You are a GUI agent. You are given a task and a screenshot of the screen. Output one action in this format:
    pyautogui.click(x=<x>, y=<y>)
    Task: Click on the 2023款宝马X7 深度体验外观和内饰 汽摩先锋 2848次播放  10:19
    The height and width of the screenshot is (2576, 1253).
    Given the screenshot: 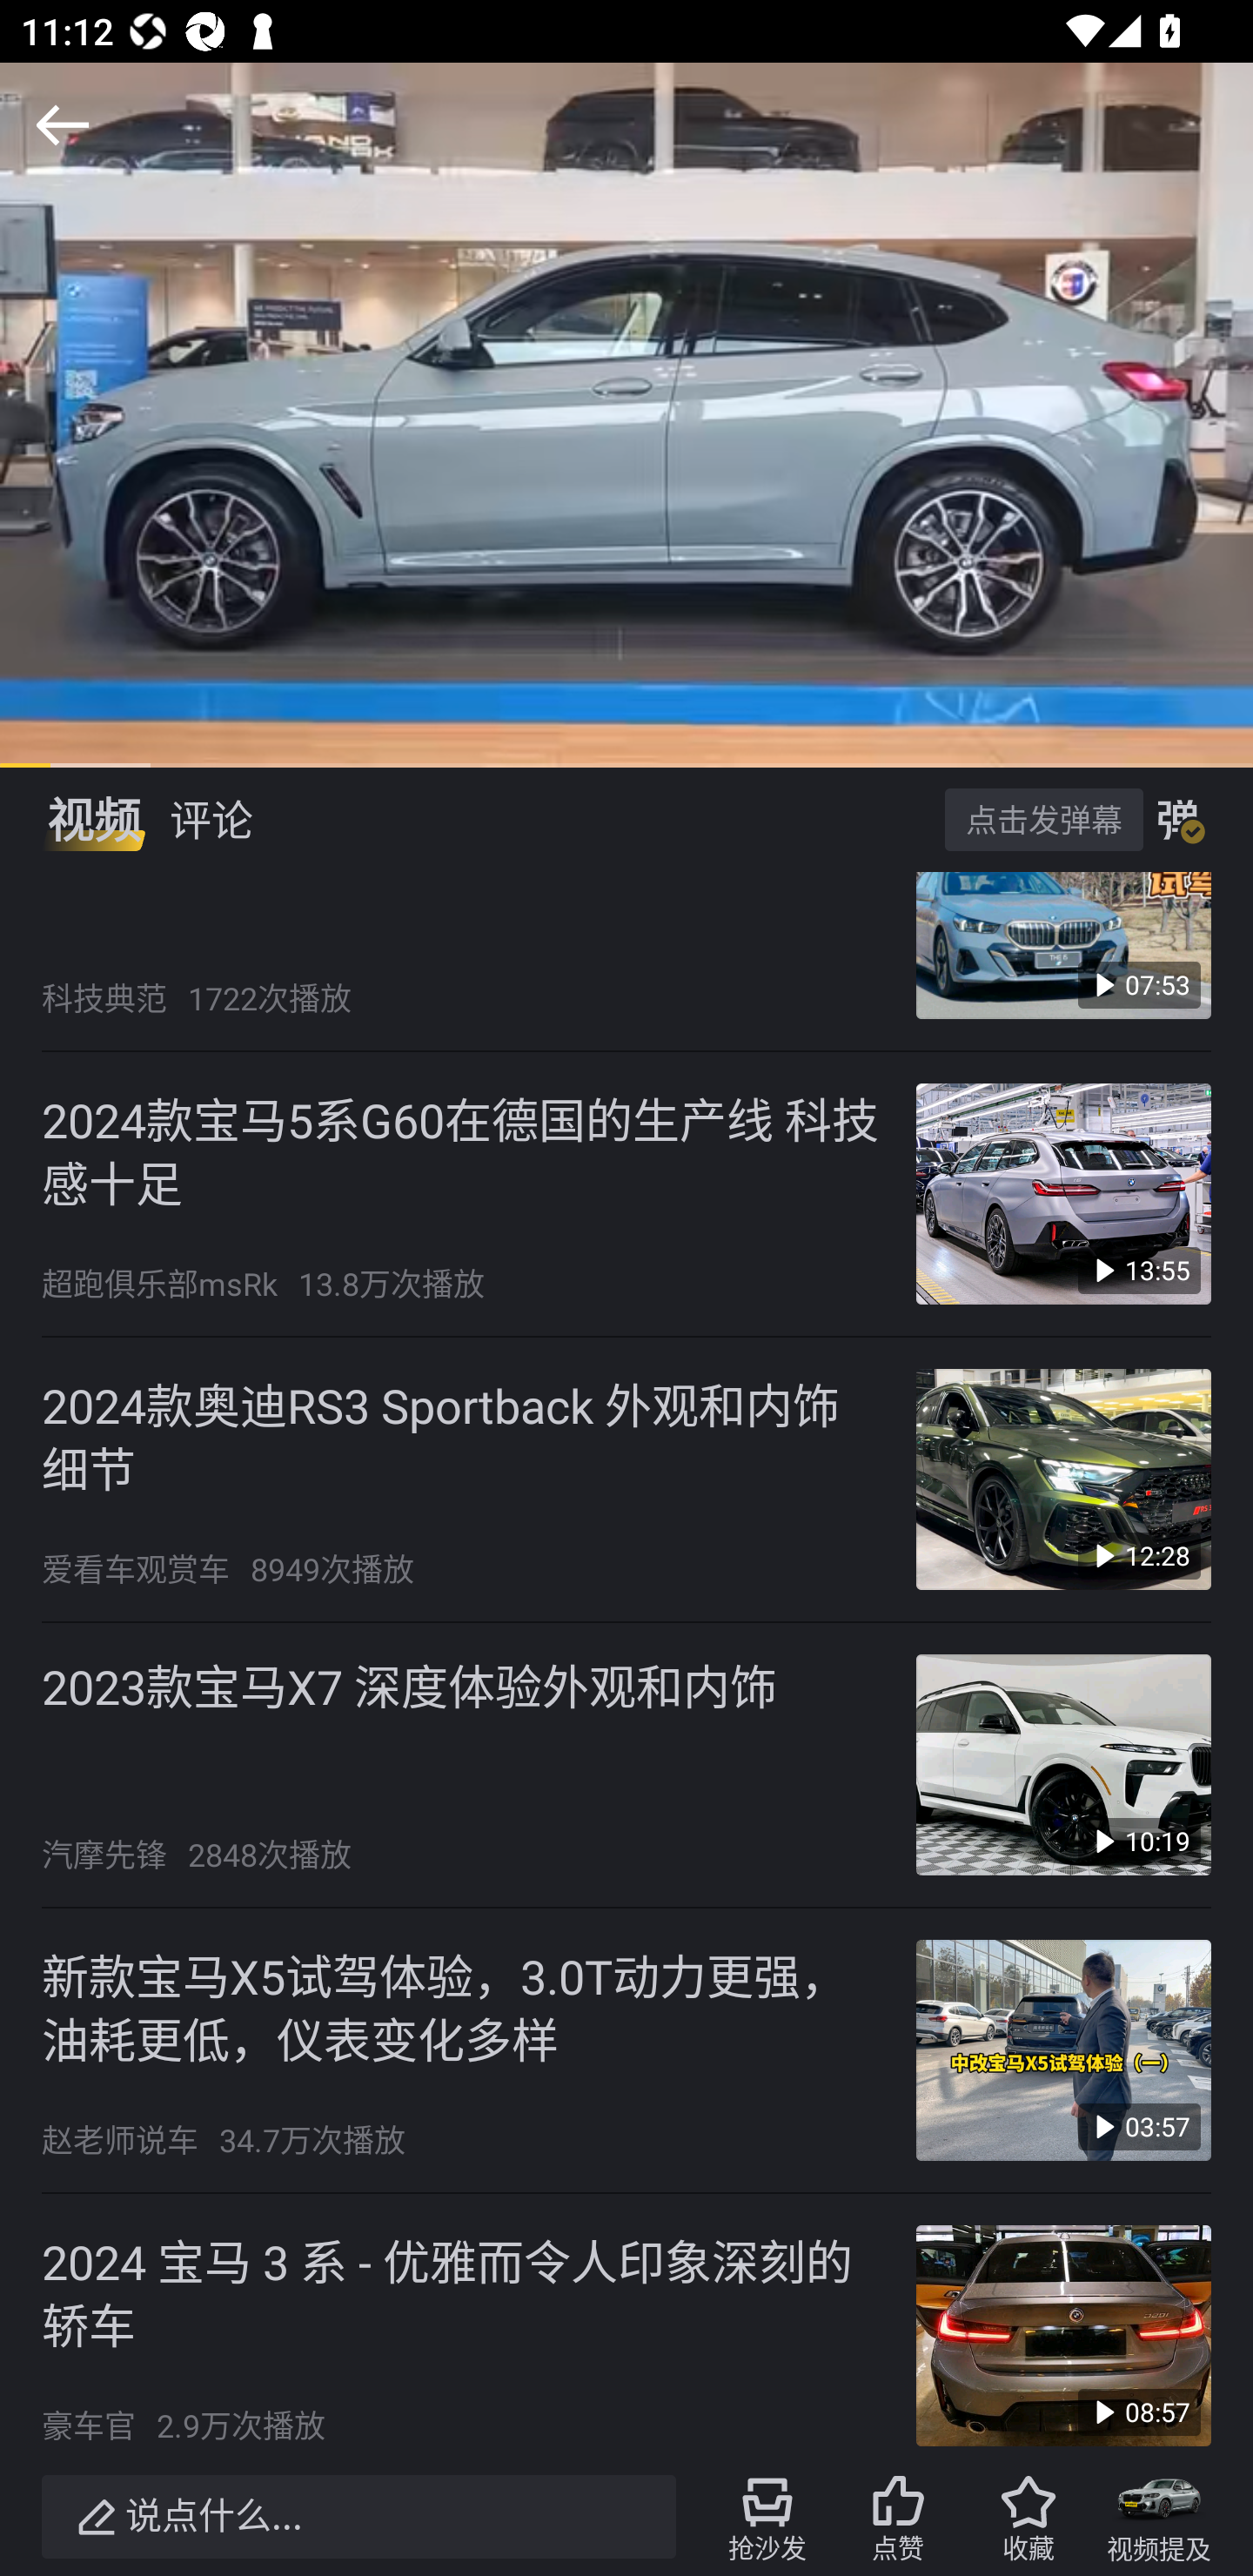 What is the action you would take?
    pyautogui.click(x=626, y=1765)
    